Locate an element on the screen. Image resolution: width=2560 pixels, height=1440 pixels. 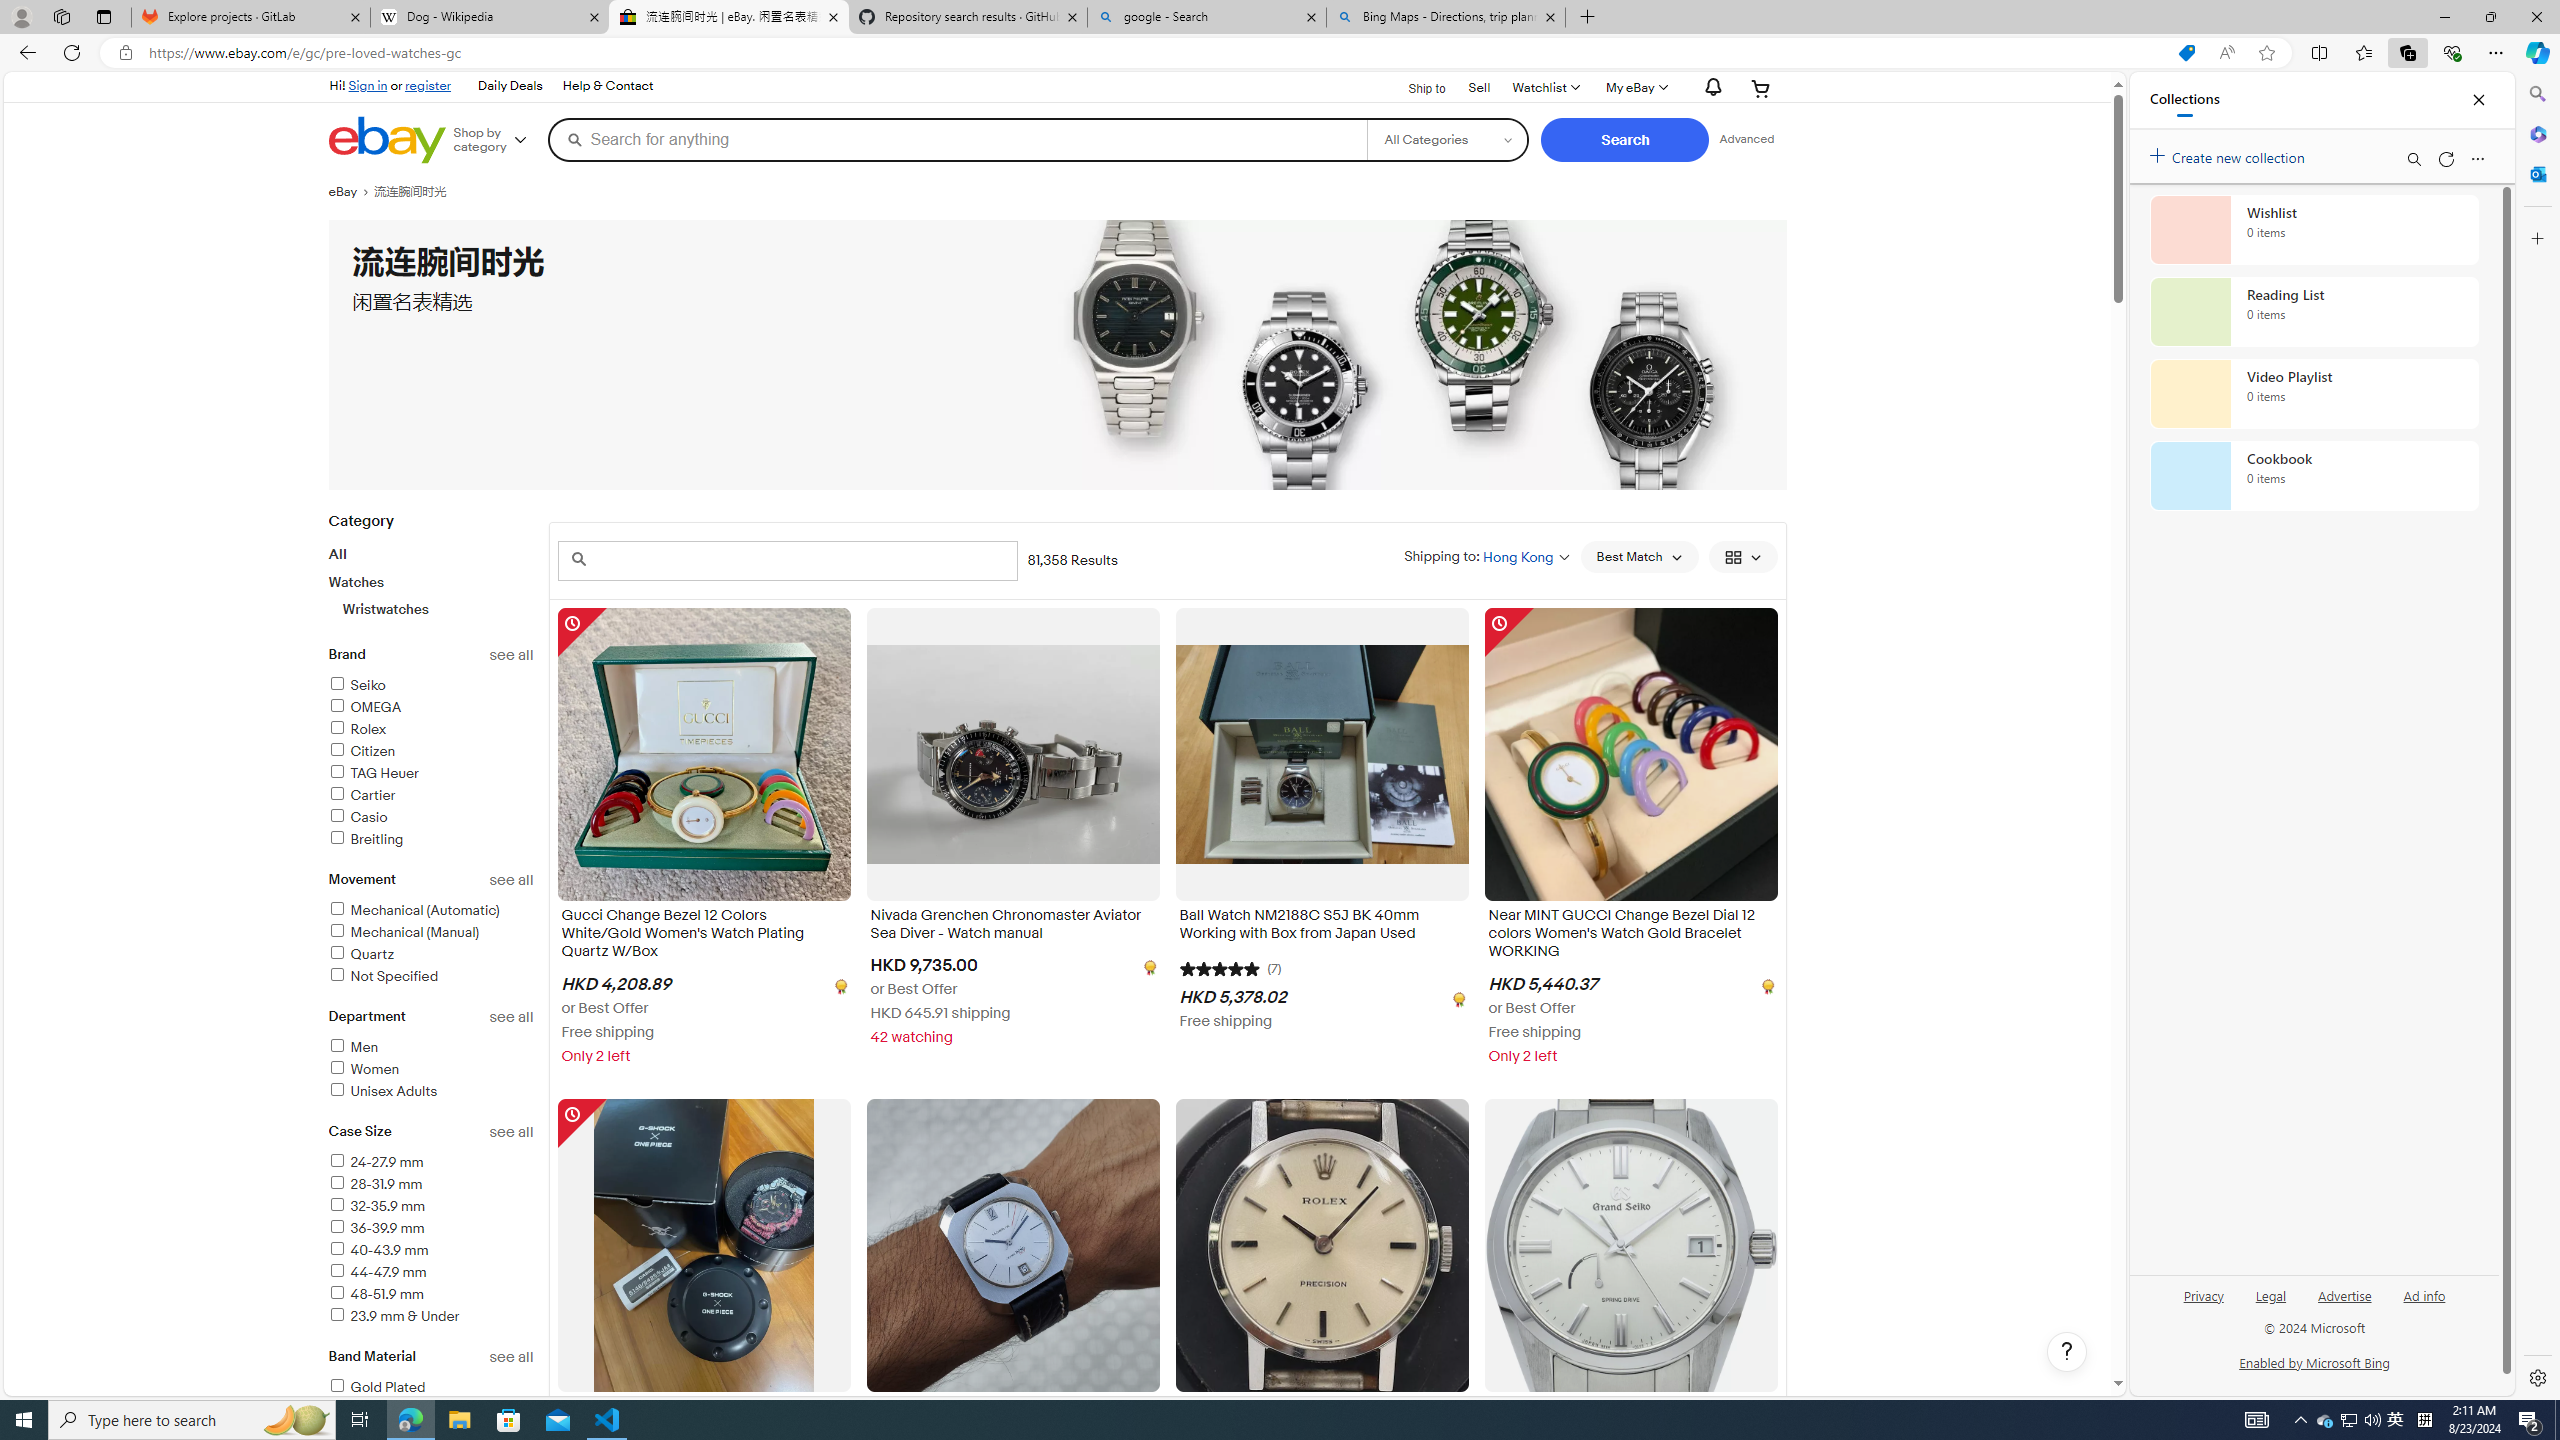
AutomationID: gh-eb-Alerts is located at coordinates (1710, 88).